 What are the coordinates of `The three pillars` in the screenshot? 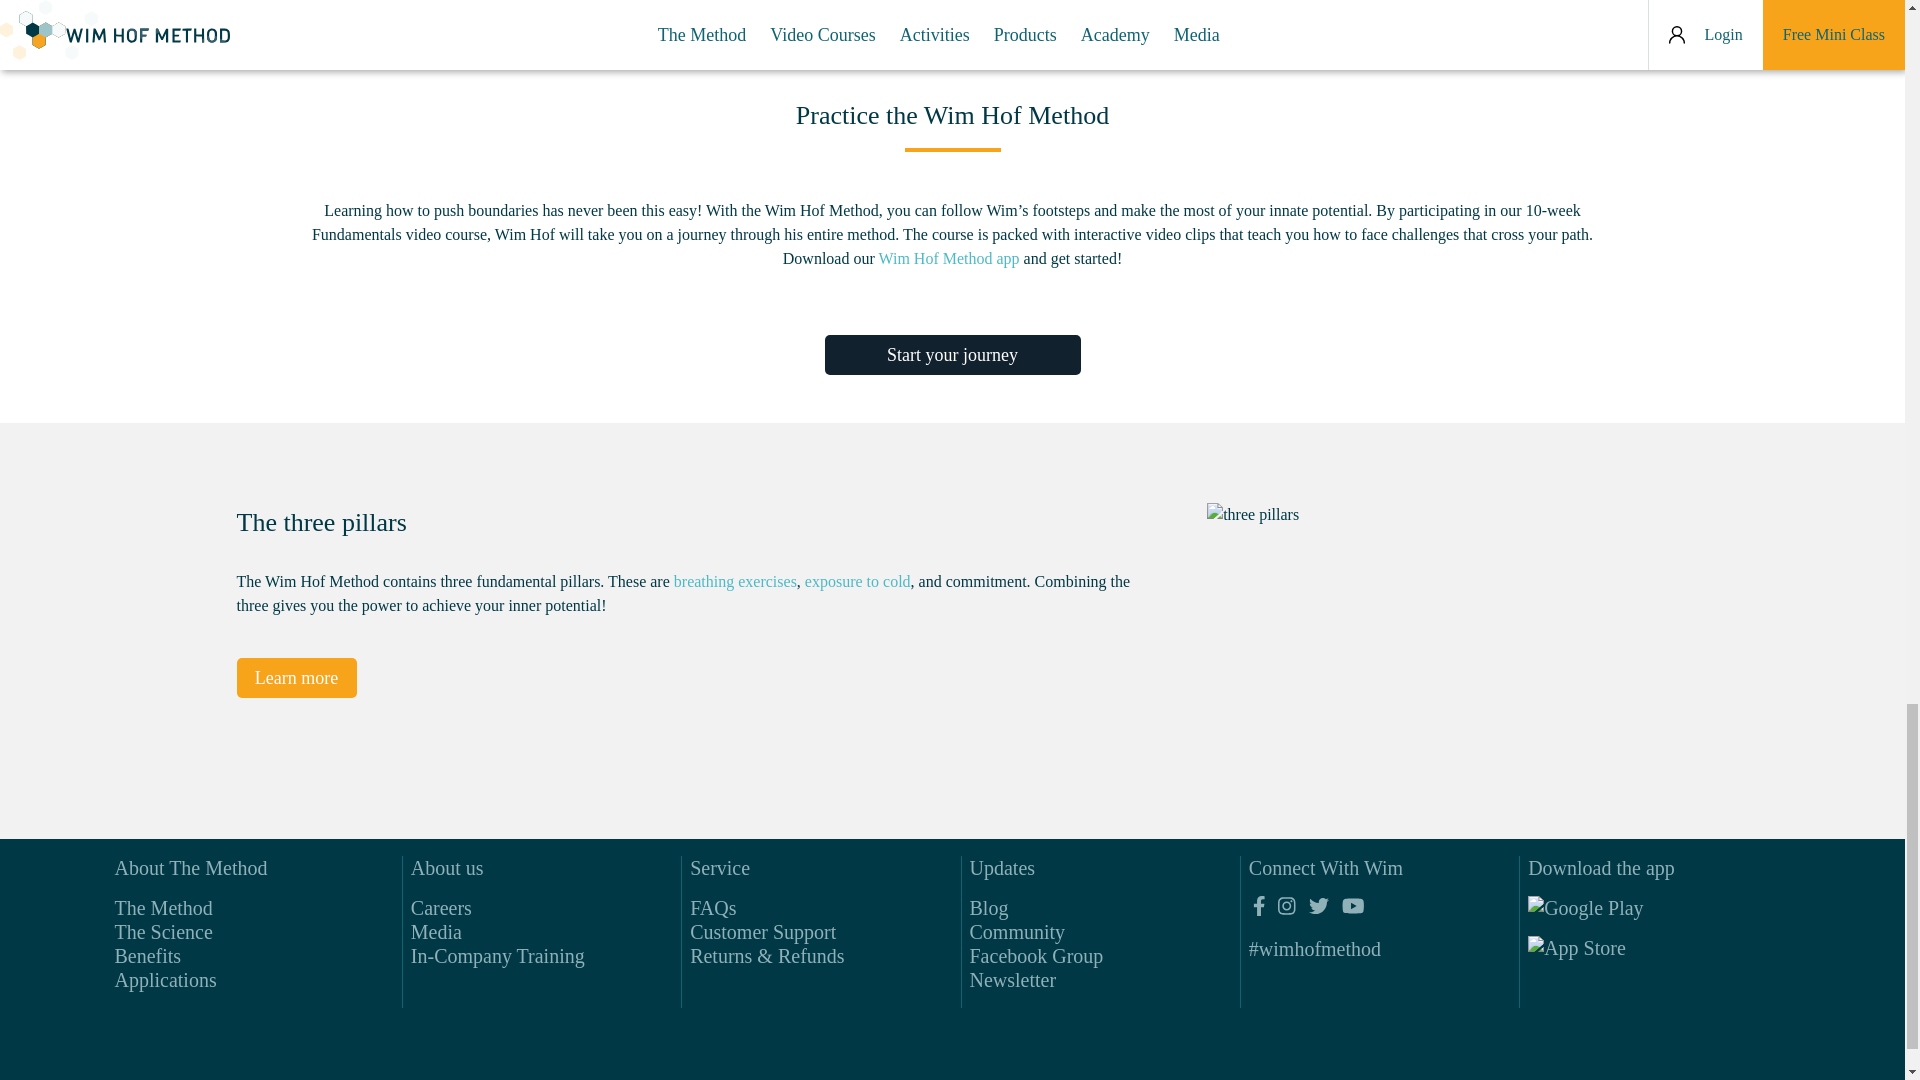 It's located at (1427, 631).